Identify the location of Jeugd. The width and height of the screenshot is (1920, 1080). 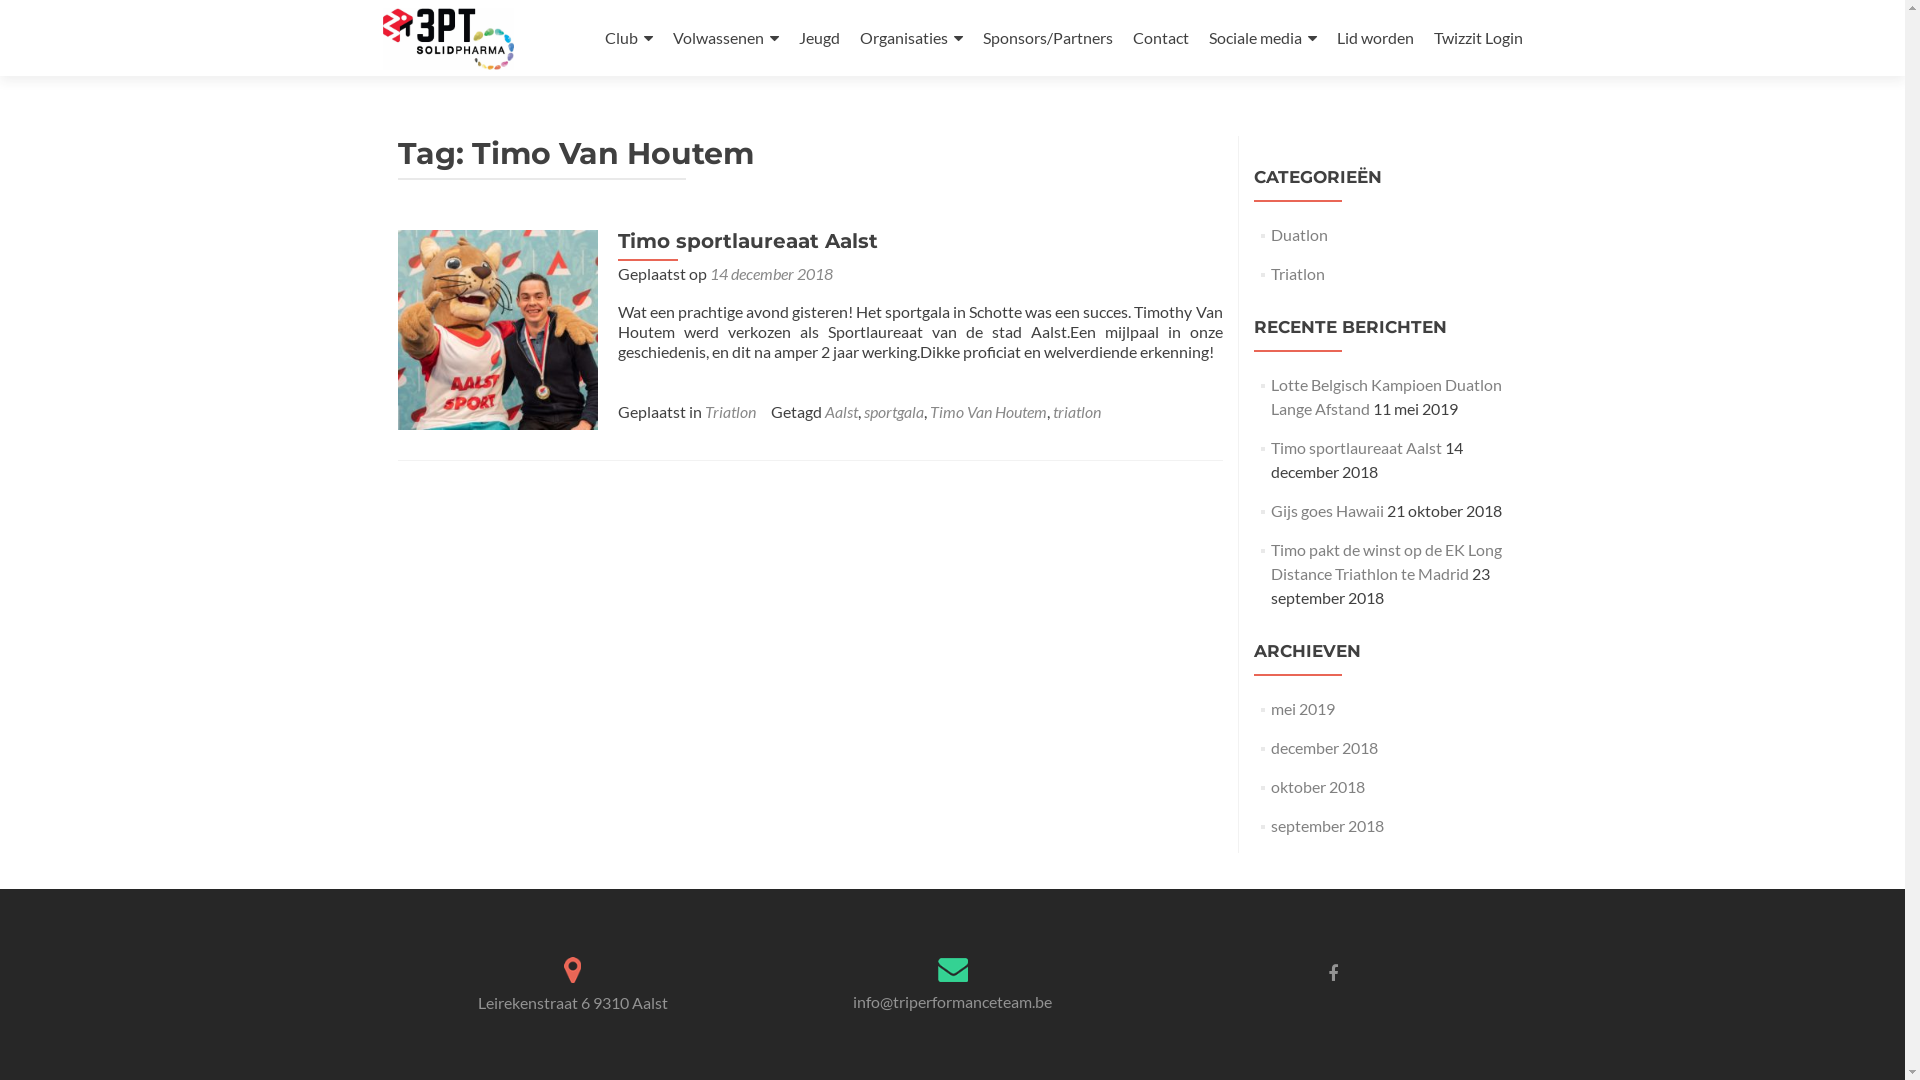
(818, 38).